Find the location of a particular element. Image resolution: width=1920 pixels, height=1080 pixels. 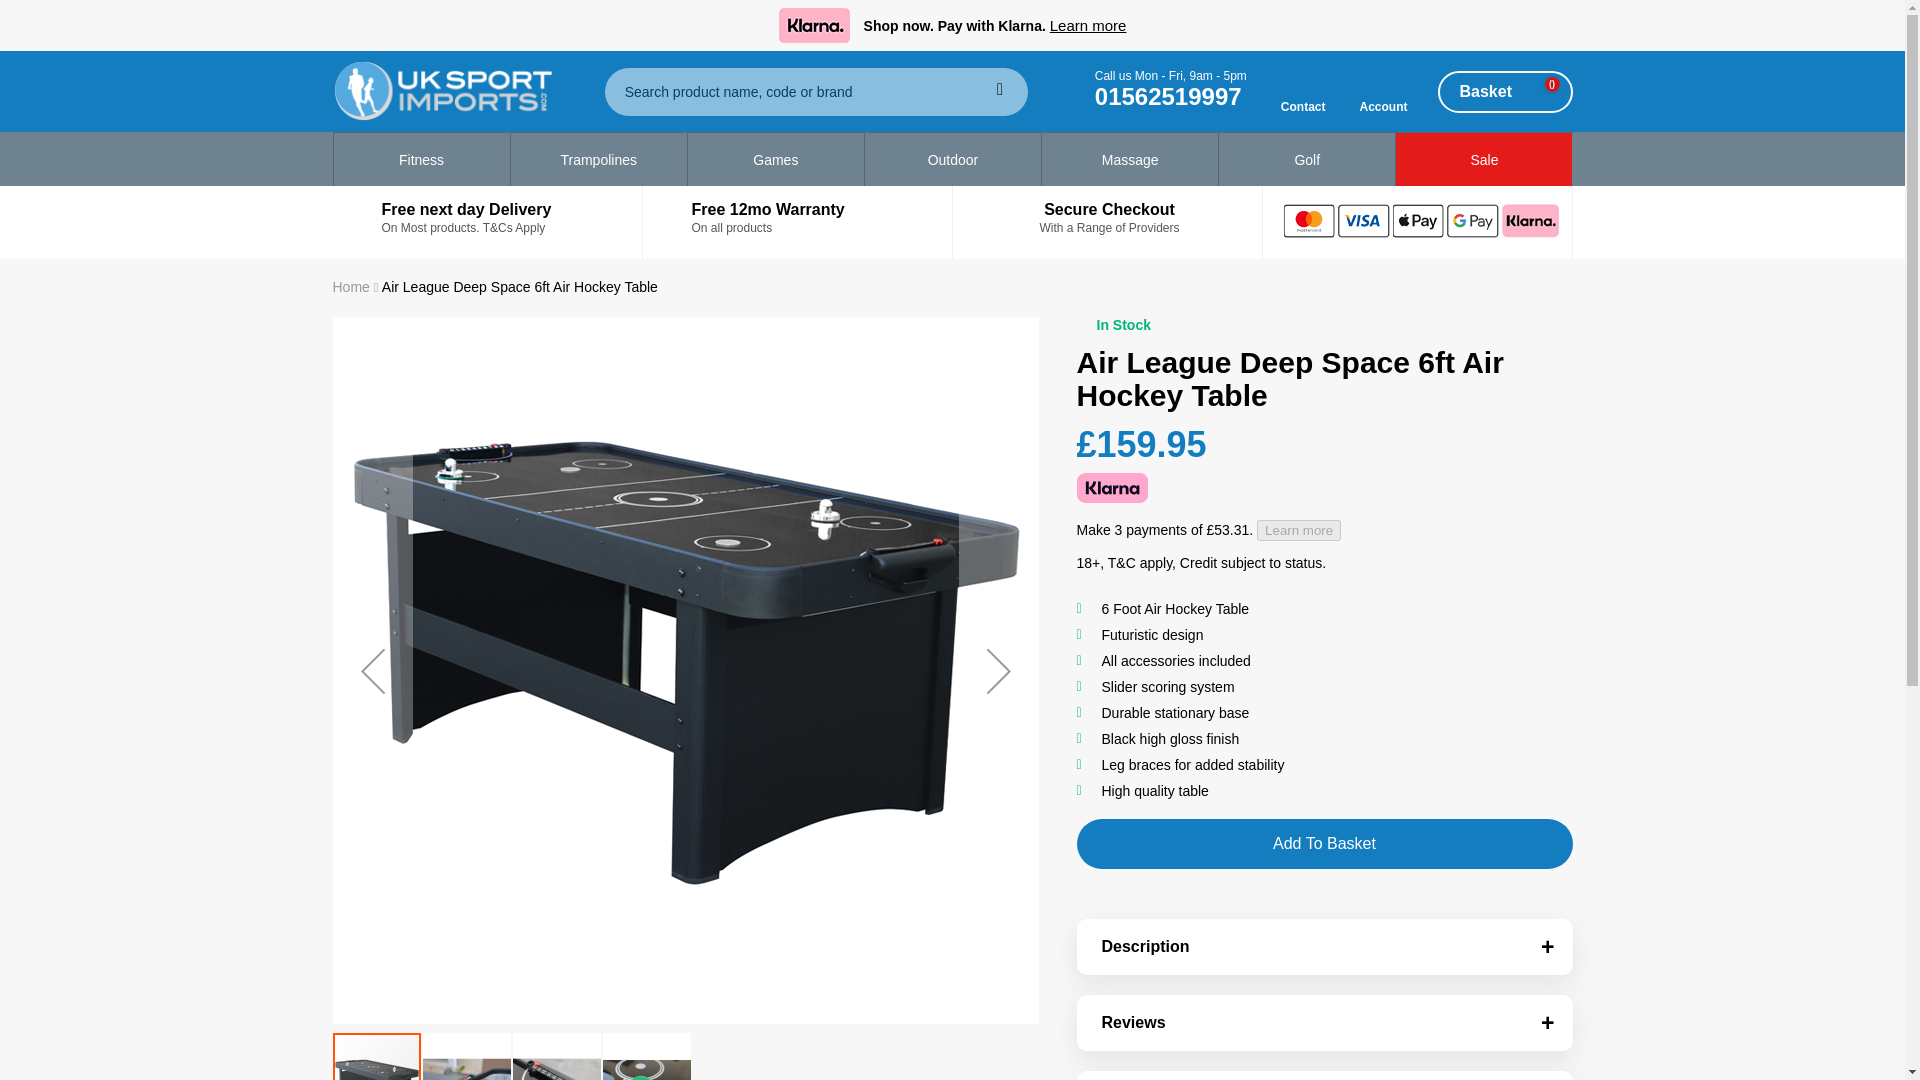

Search is located at coordinates (1000, 90).